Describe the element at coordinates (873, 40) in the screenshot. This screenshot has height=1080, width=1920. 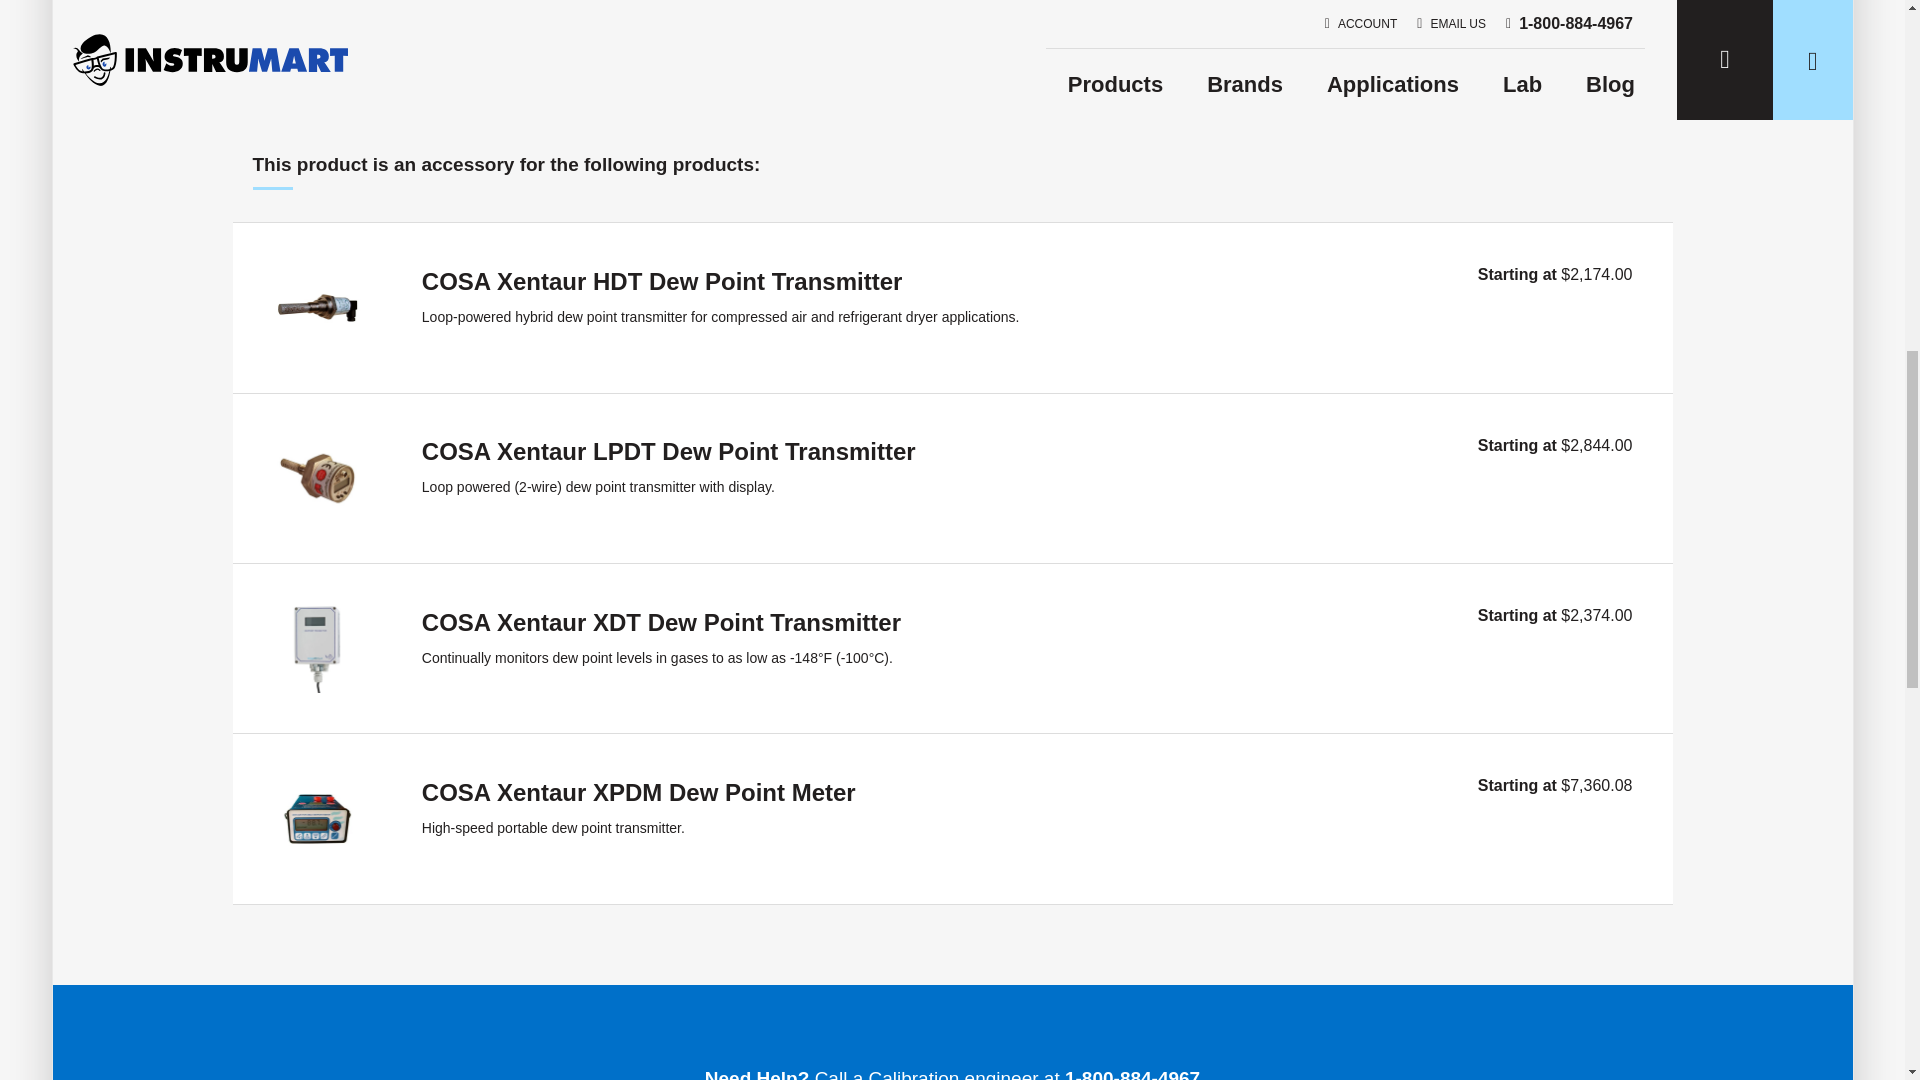
I see `Overview` at that location.